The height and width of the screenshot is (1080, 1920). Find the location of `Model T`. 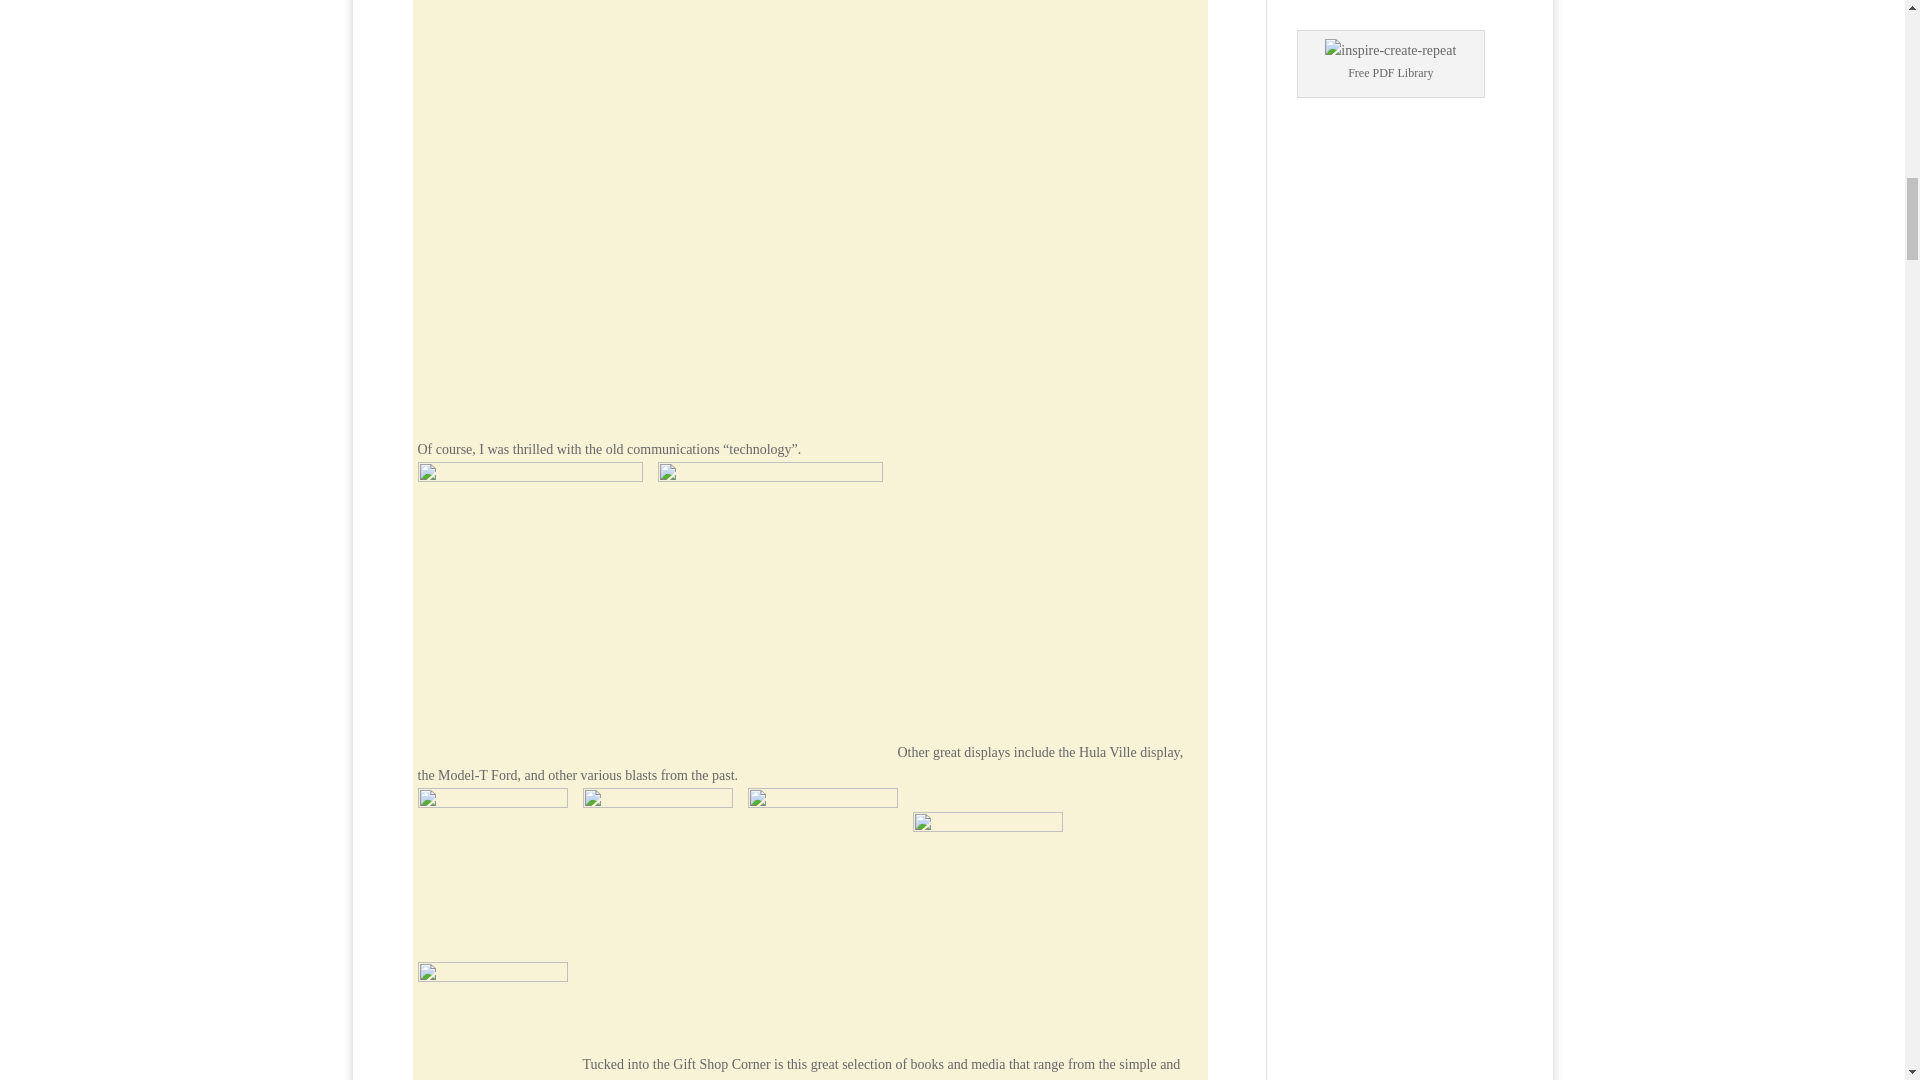

Model T is located at coordinates (656, 863).